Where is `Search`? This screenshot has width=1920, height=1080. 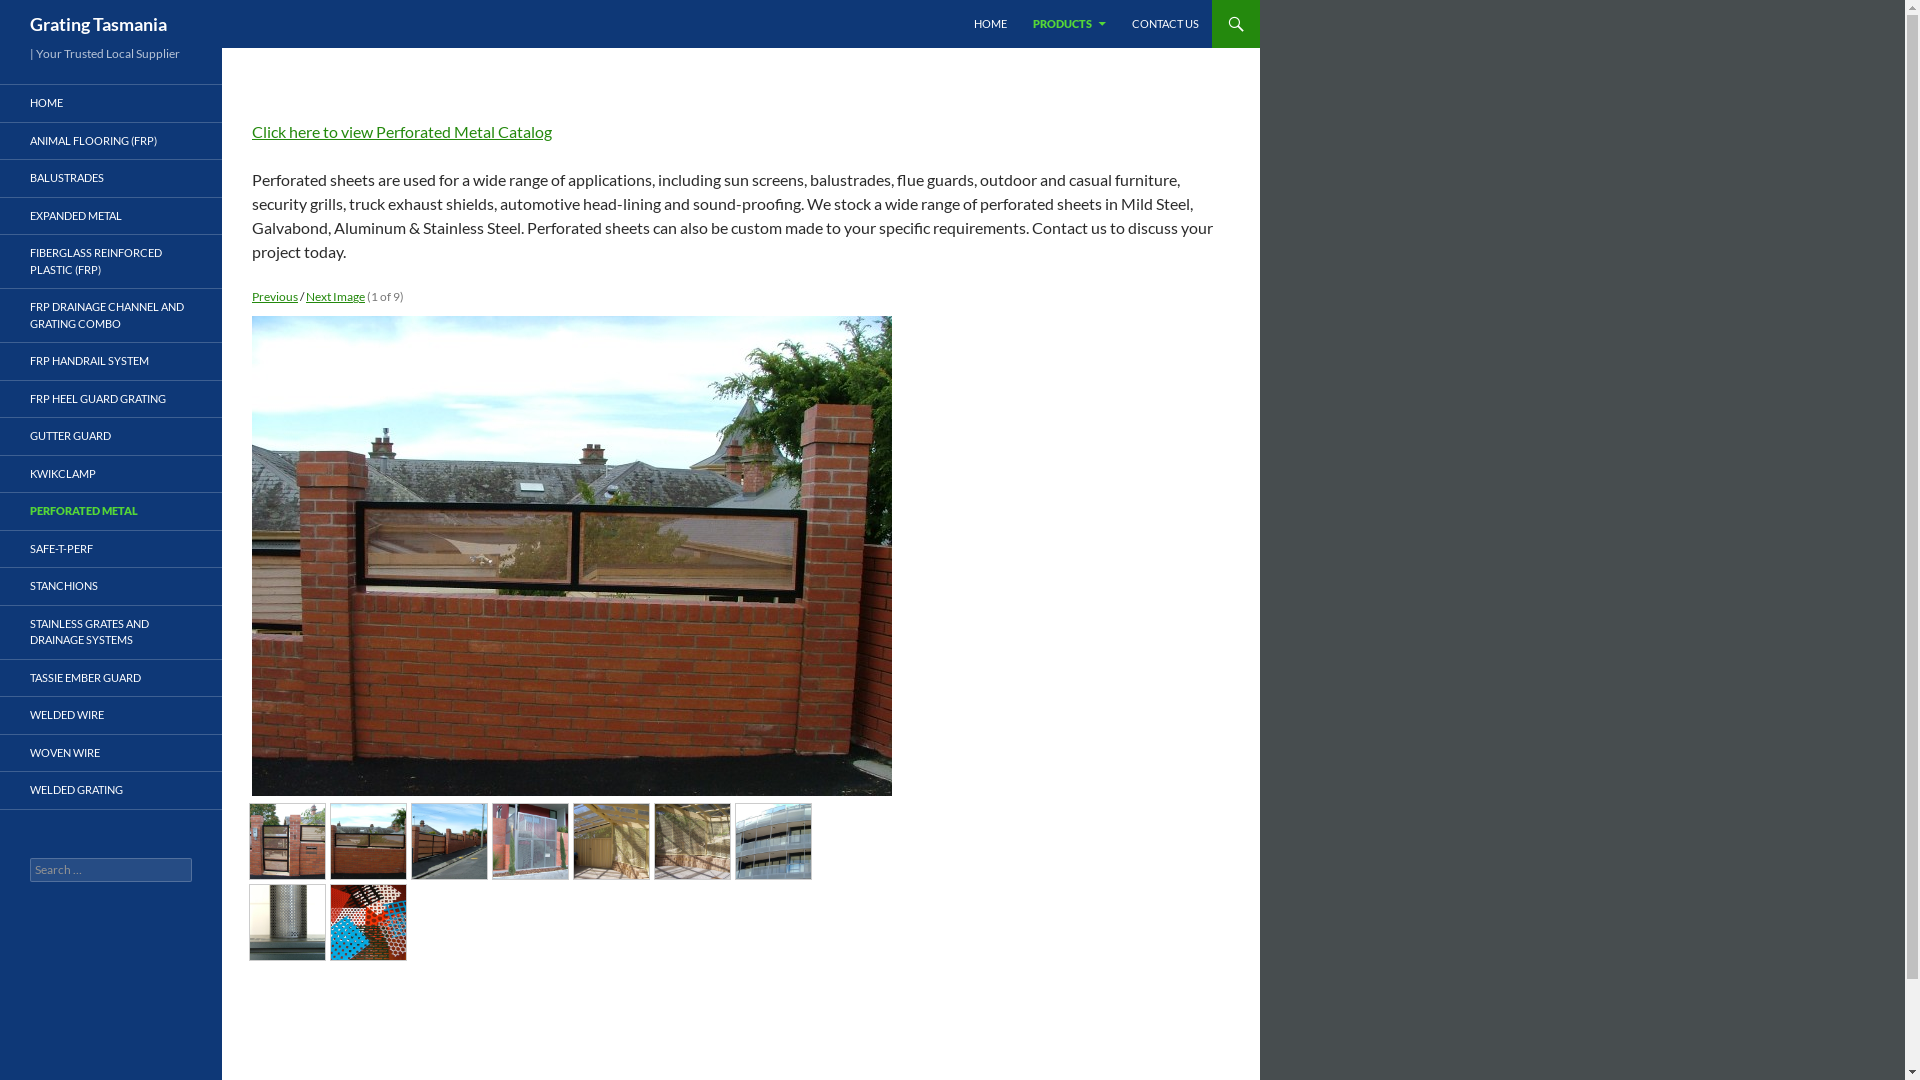
Search is located at coordinates (38, 12).